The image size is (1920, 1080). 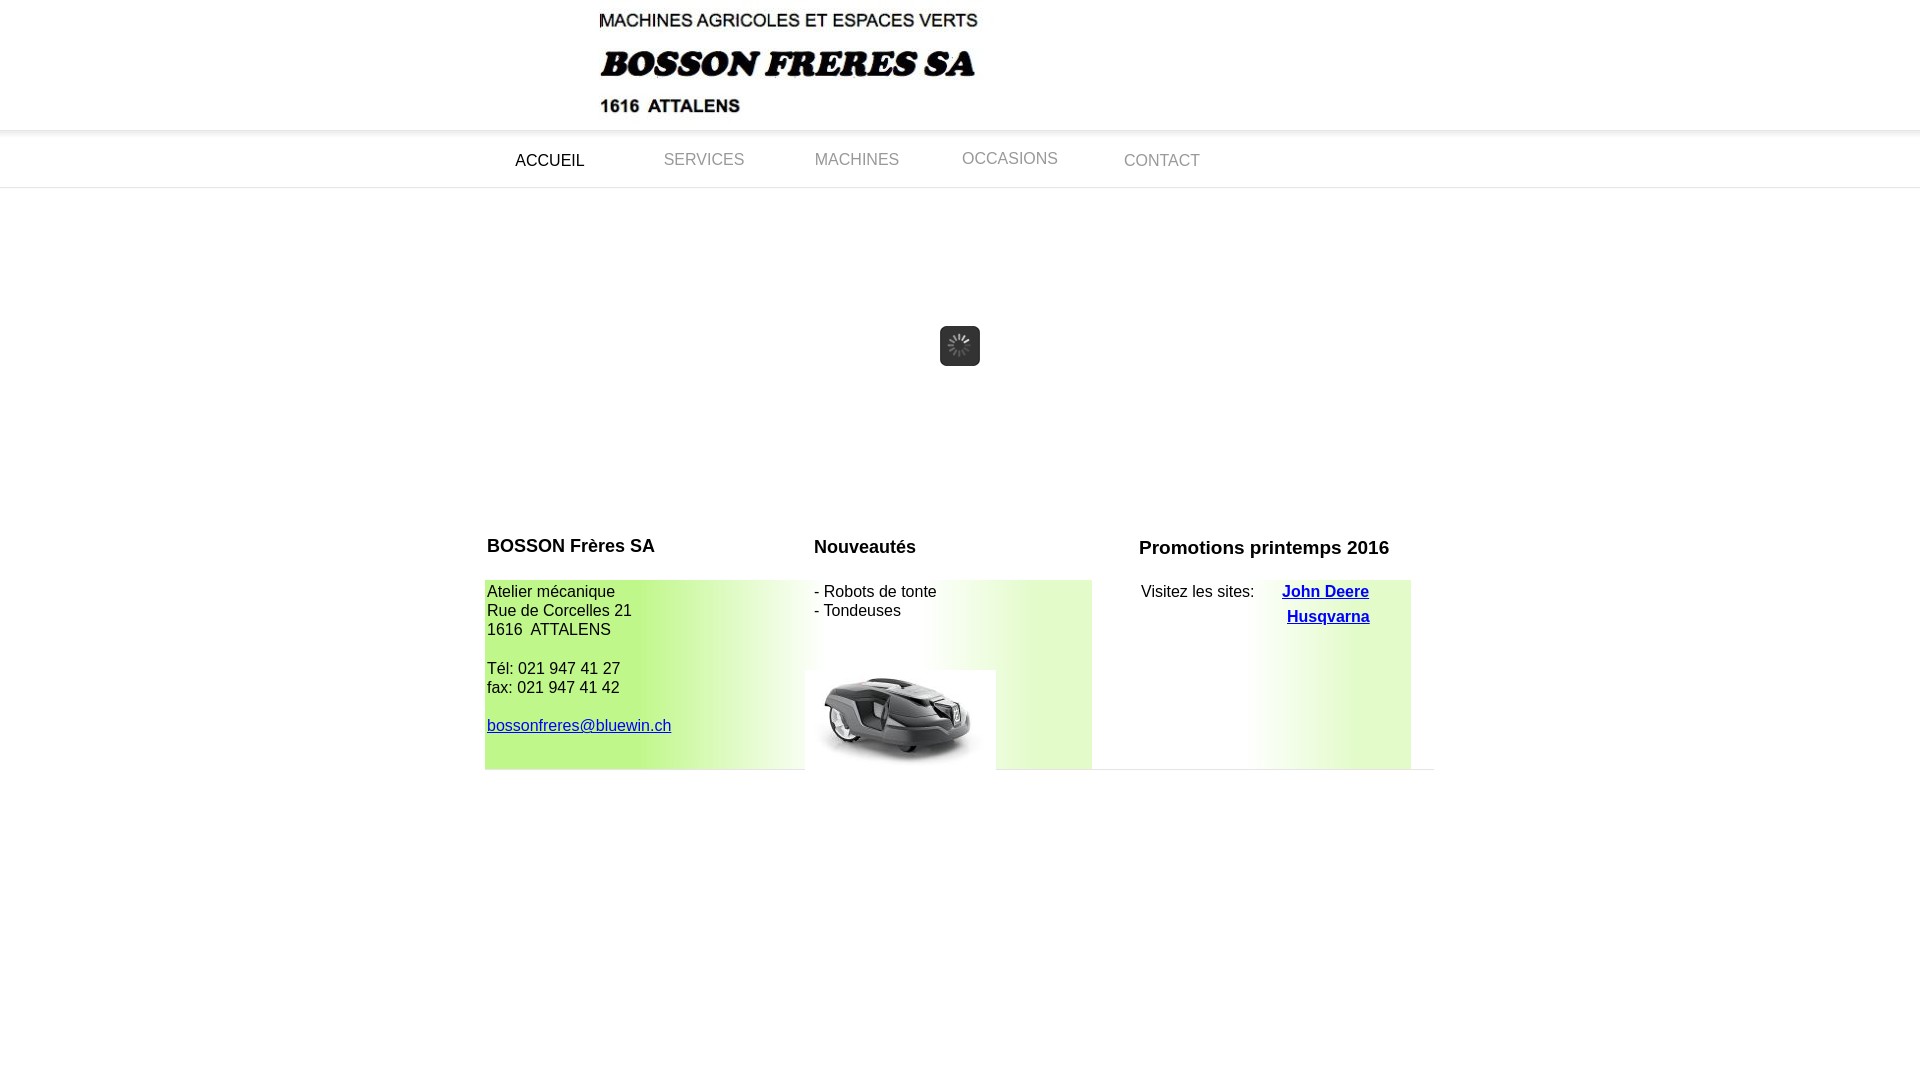 I want to click on OCCASIONS, so click(x=1010, y=158).